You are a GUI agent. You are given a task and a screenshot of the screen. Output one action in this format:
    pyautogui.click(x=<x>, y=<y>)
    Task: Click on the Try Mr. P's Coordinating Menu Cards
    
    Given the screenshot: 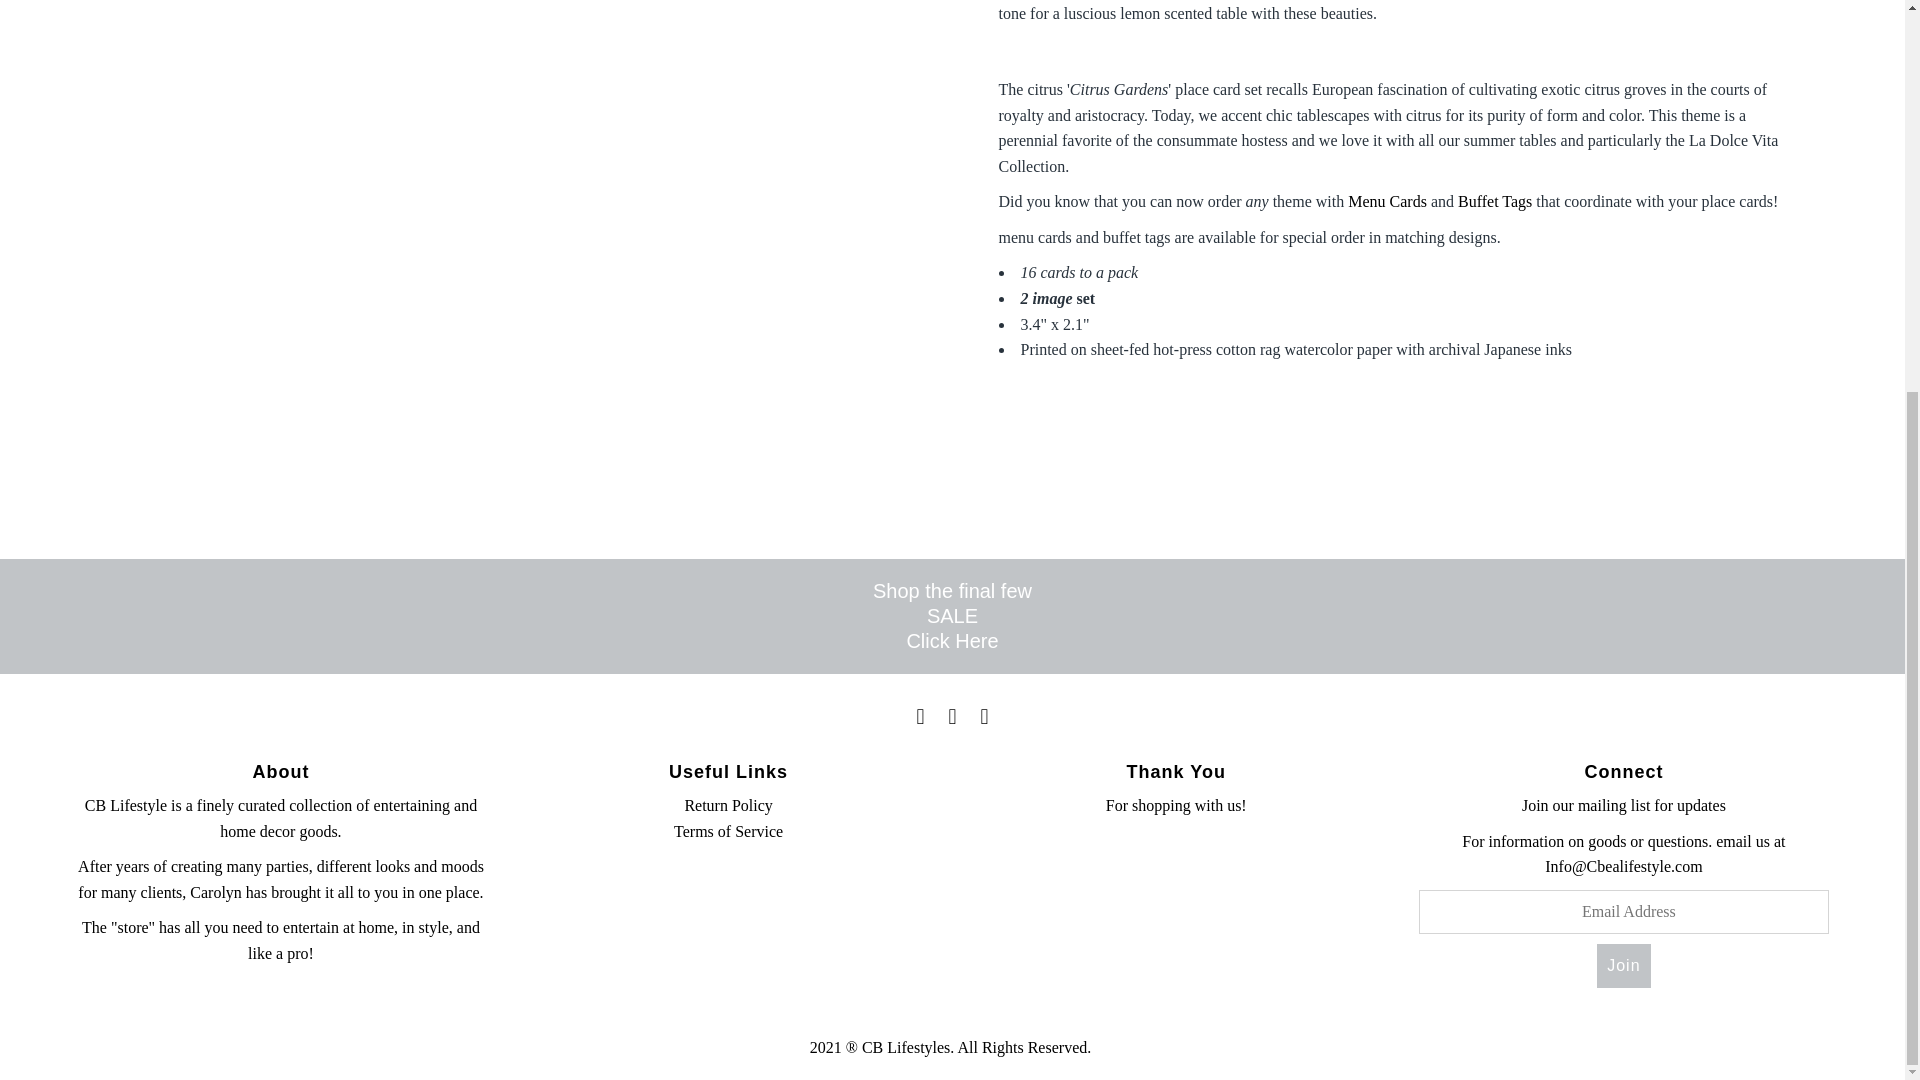 What is the action you would take?
    pyautogui.click(x=1386, y=201)
    